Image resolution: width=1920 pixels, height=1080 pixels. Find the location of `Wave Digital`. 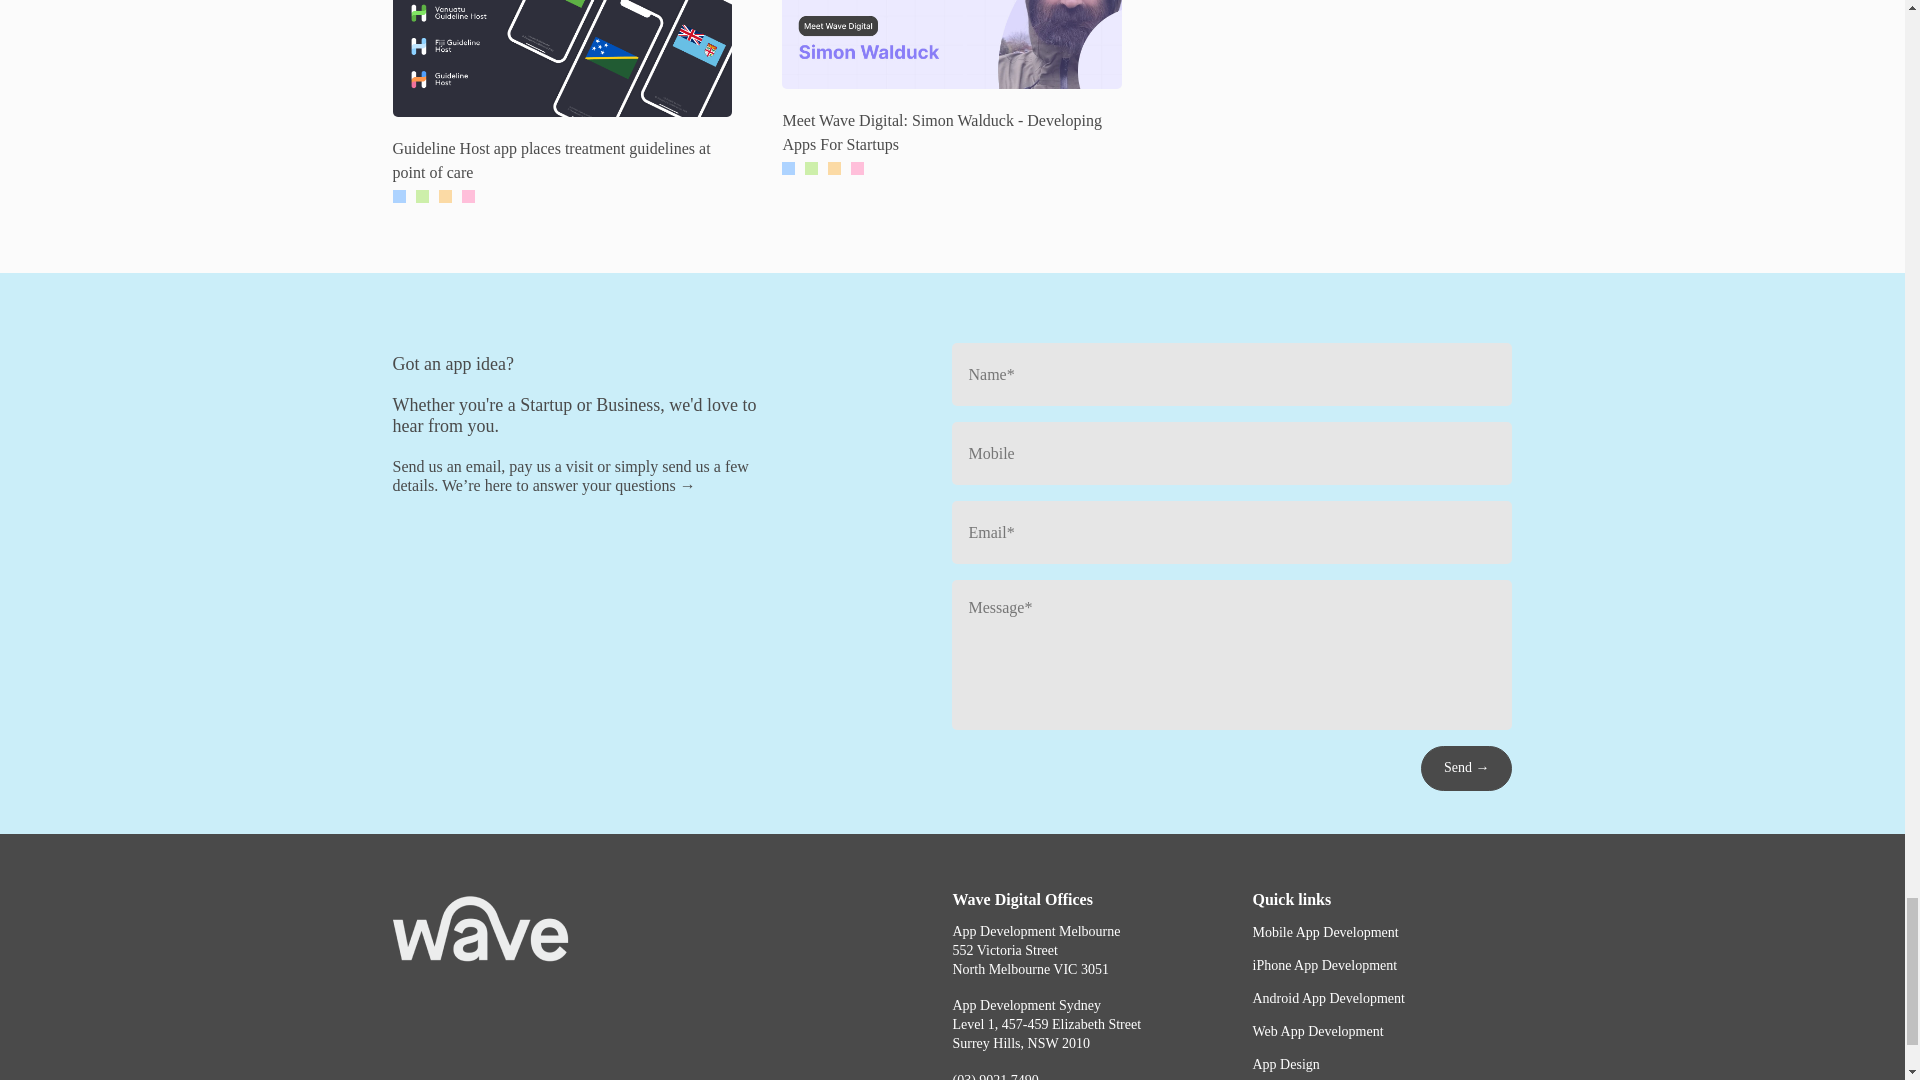

Wave Digital is located at coordinates (1046, 1024).